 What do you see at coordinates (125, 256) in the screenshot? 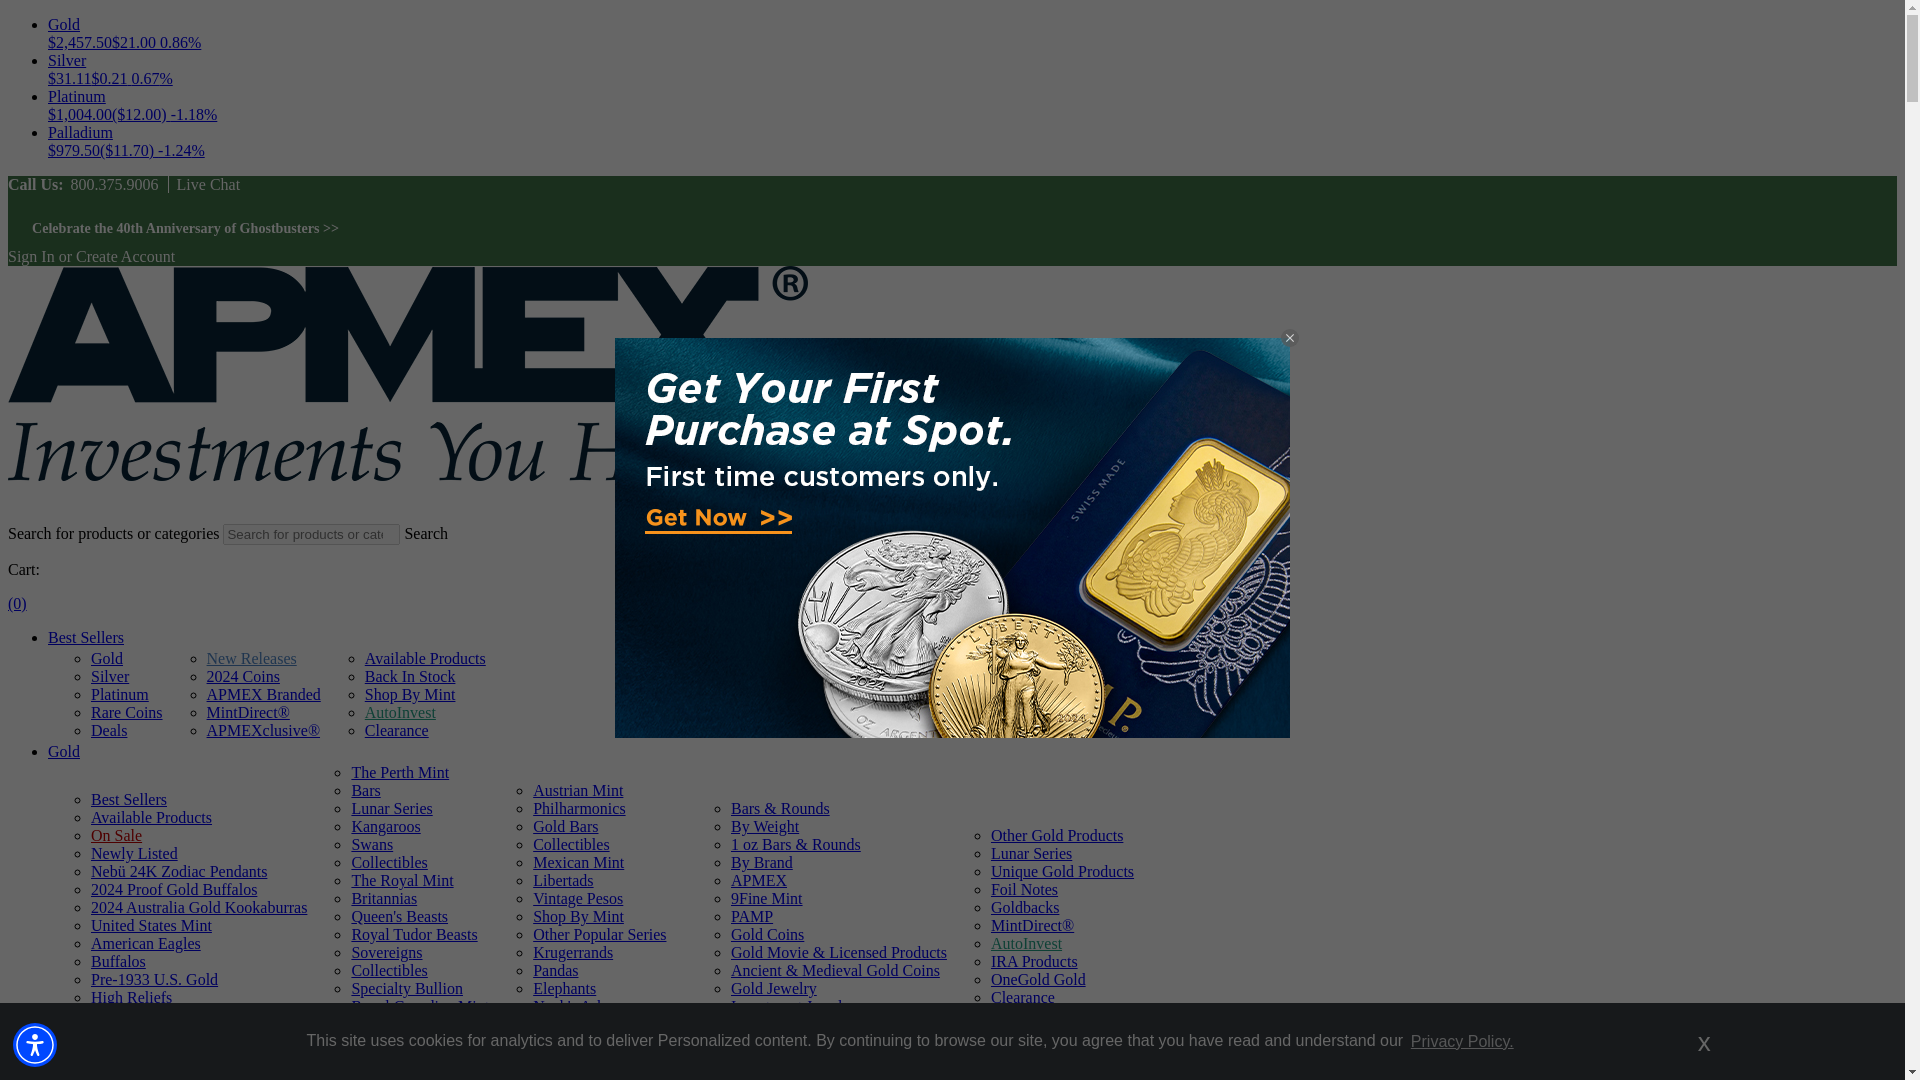
I see `Create A Free Account` at bounding box center [125, 256].